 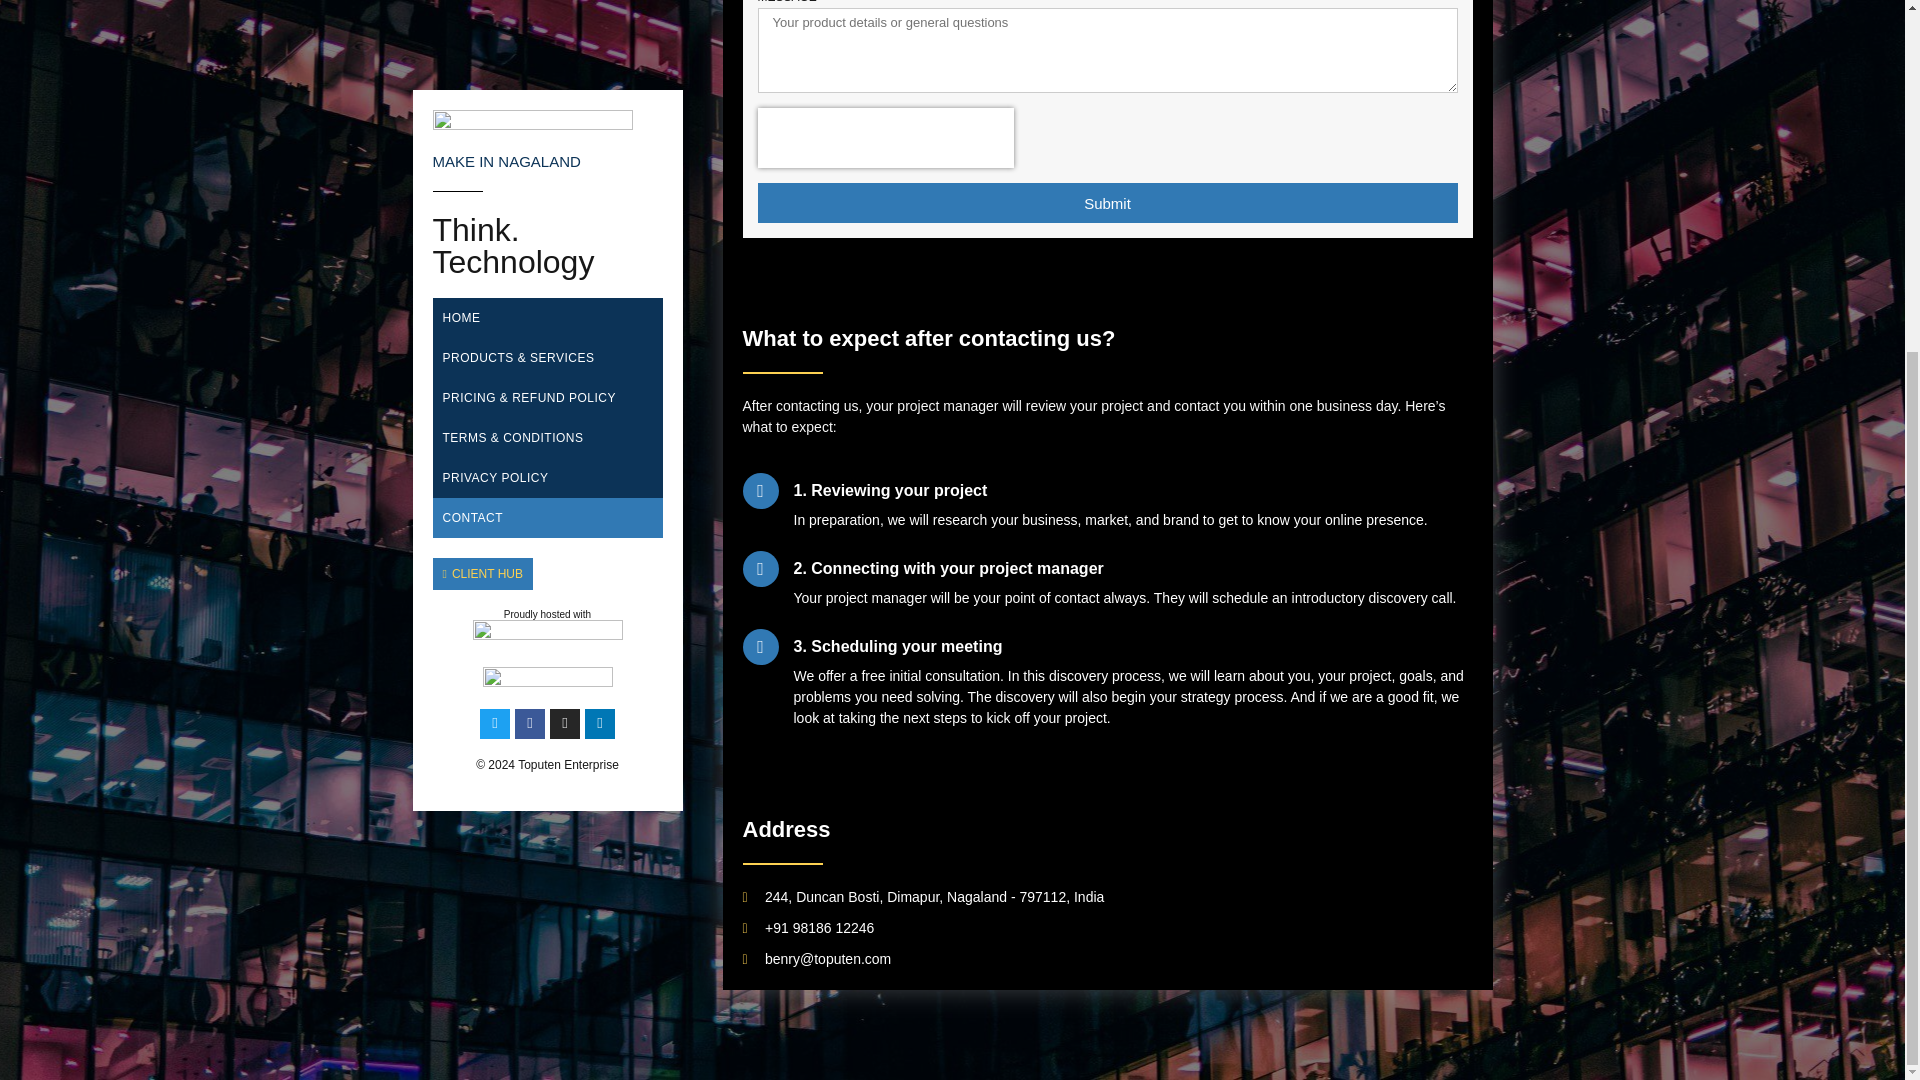 I want to click on CLIENT HUB, so click(x=482, y=63).